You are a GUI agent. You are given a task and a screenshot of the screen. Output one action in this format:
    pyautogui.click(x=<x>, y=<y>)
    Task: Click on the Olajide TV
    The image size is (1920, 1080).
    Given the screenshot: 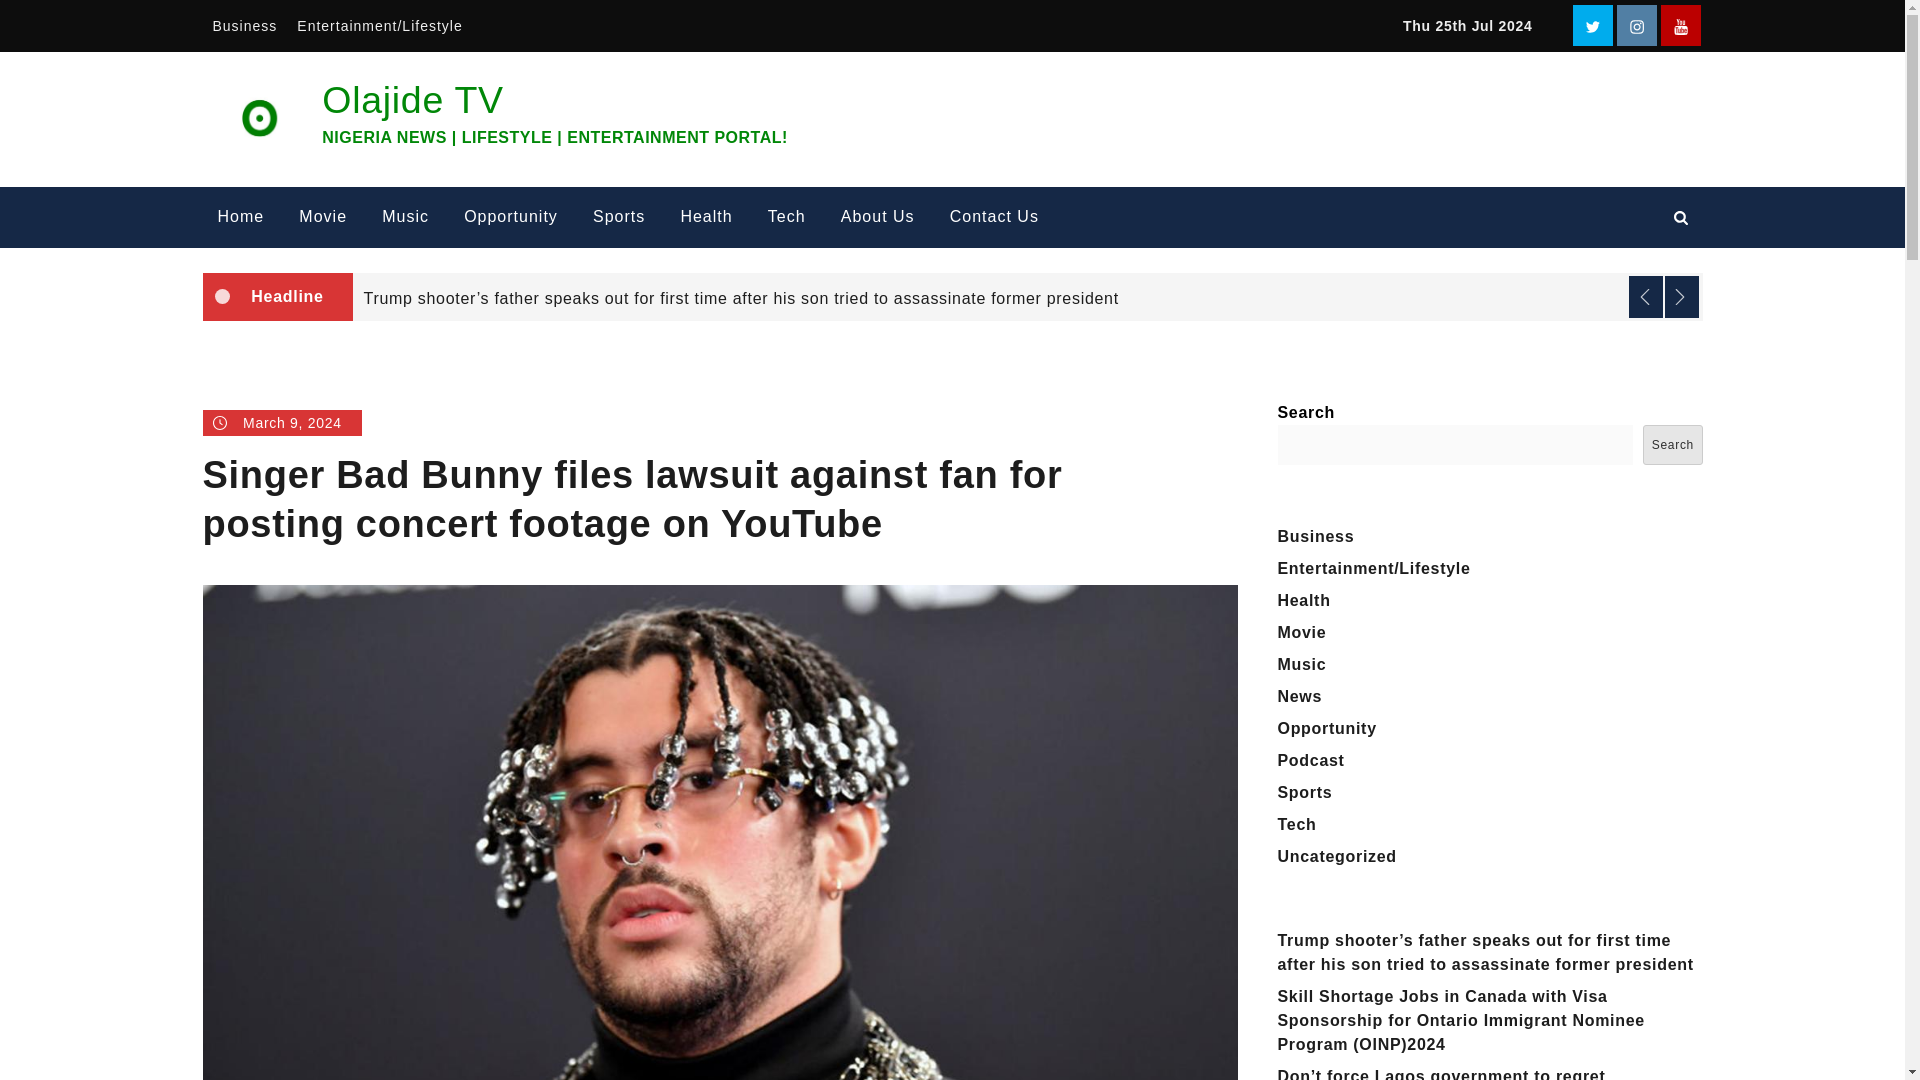 What is the action you would take?
    pyautogui.click(x=412, y=99)
    